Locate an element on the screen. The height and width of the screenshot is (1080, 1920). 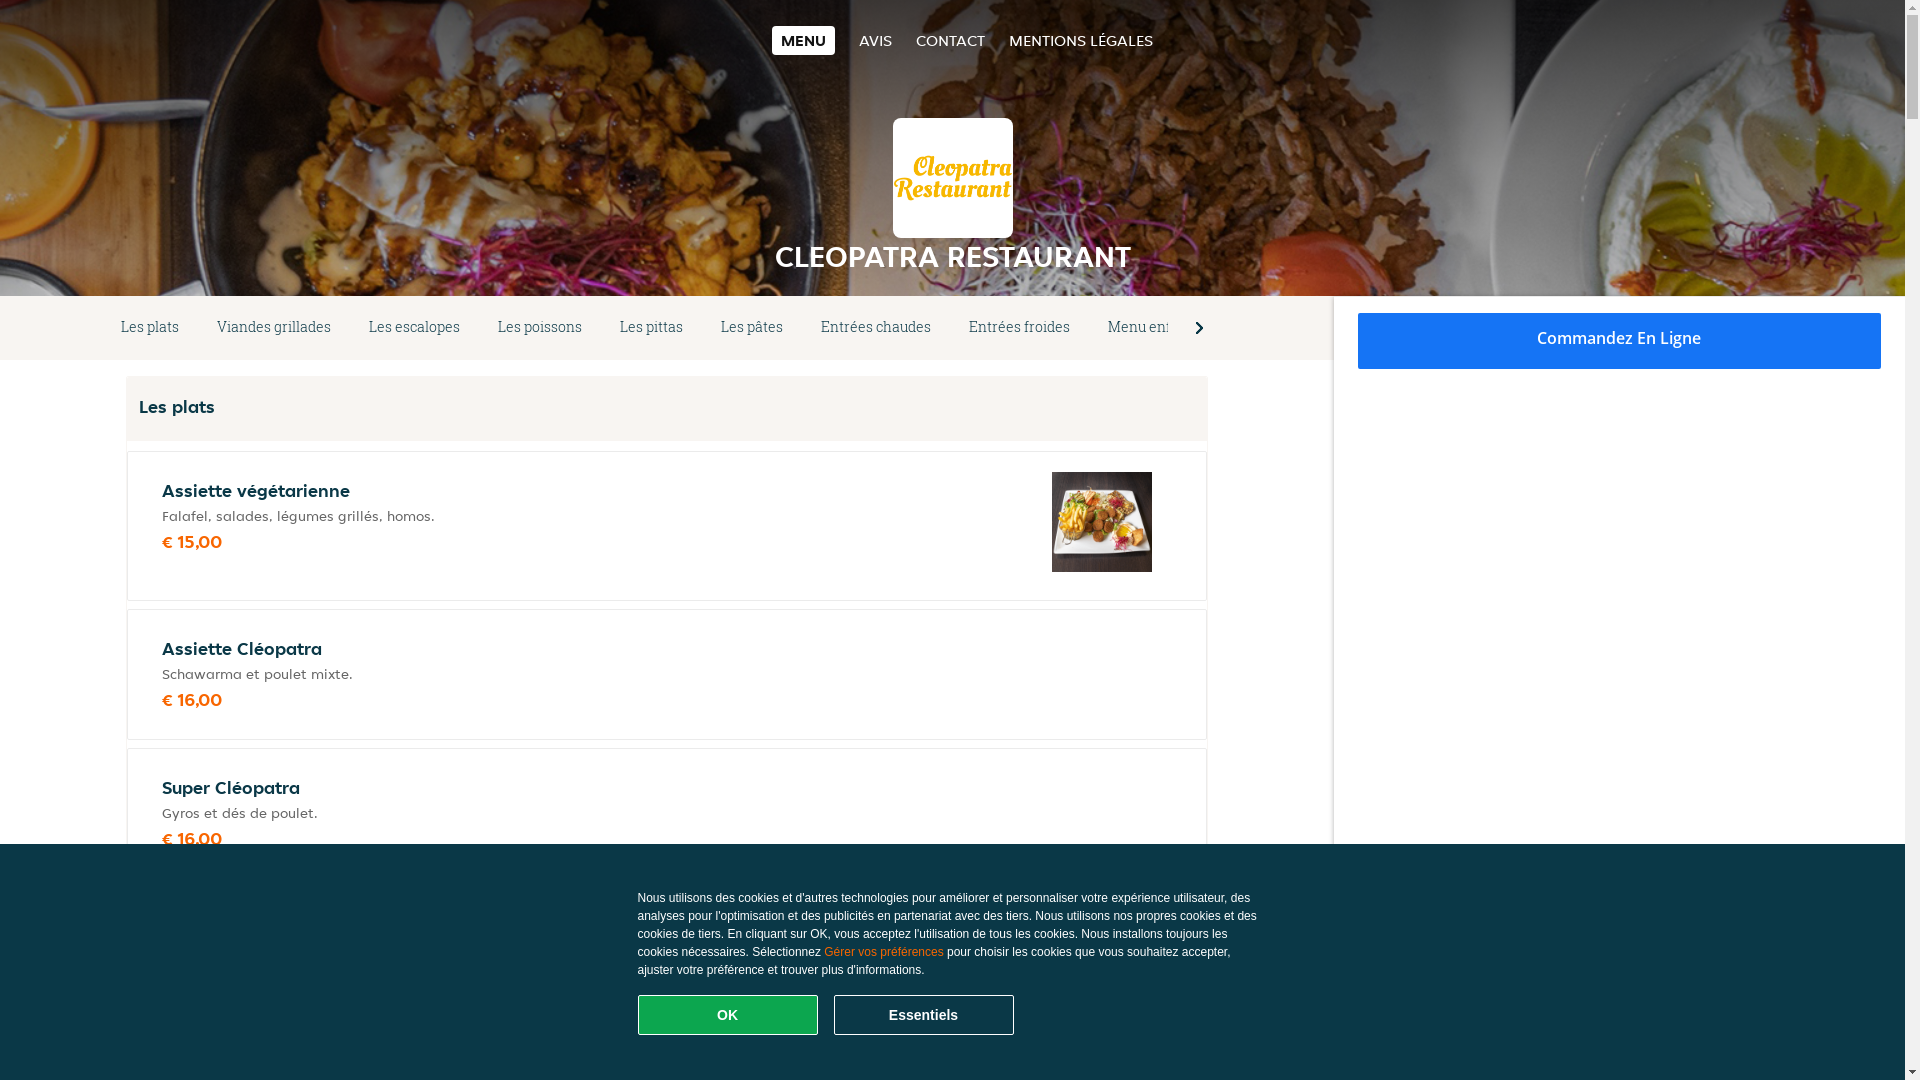
OK is located at coordinates (728, 1015).